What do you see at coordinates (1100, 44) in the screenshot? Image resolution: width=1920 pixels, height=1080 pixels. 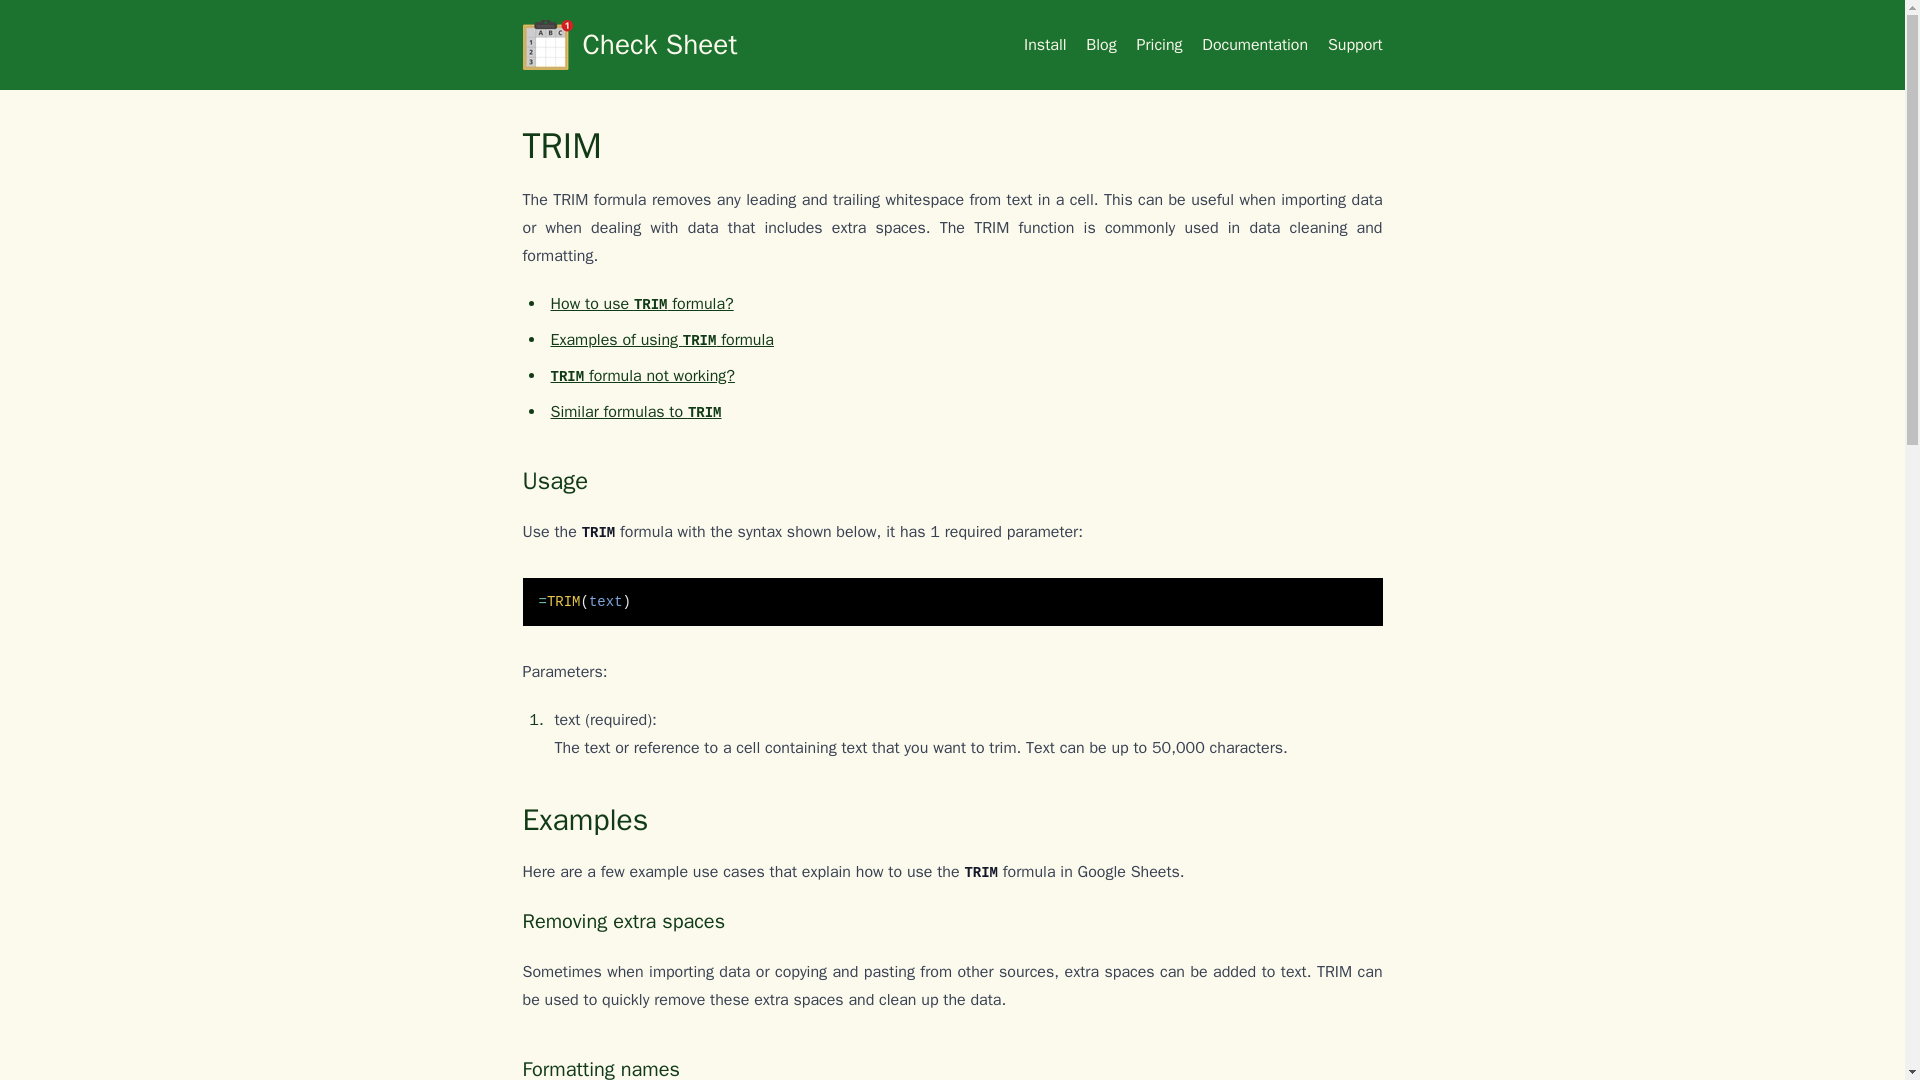 I see `Blog` at bounding box center [1100, 44].